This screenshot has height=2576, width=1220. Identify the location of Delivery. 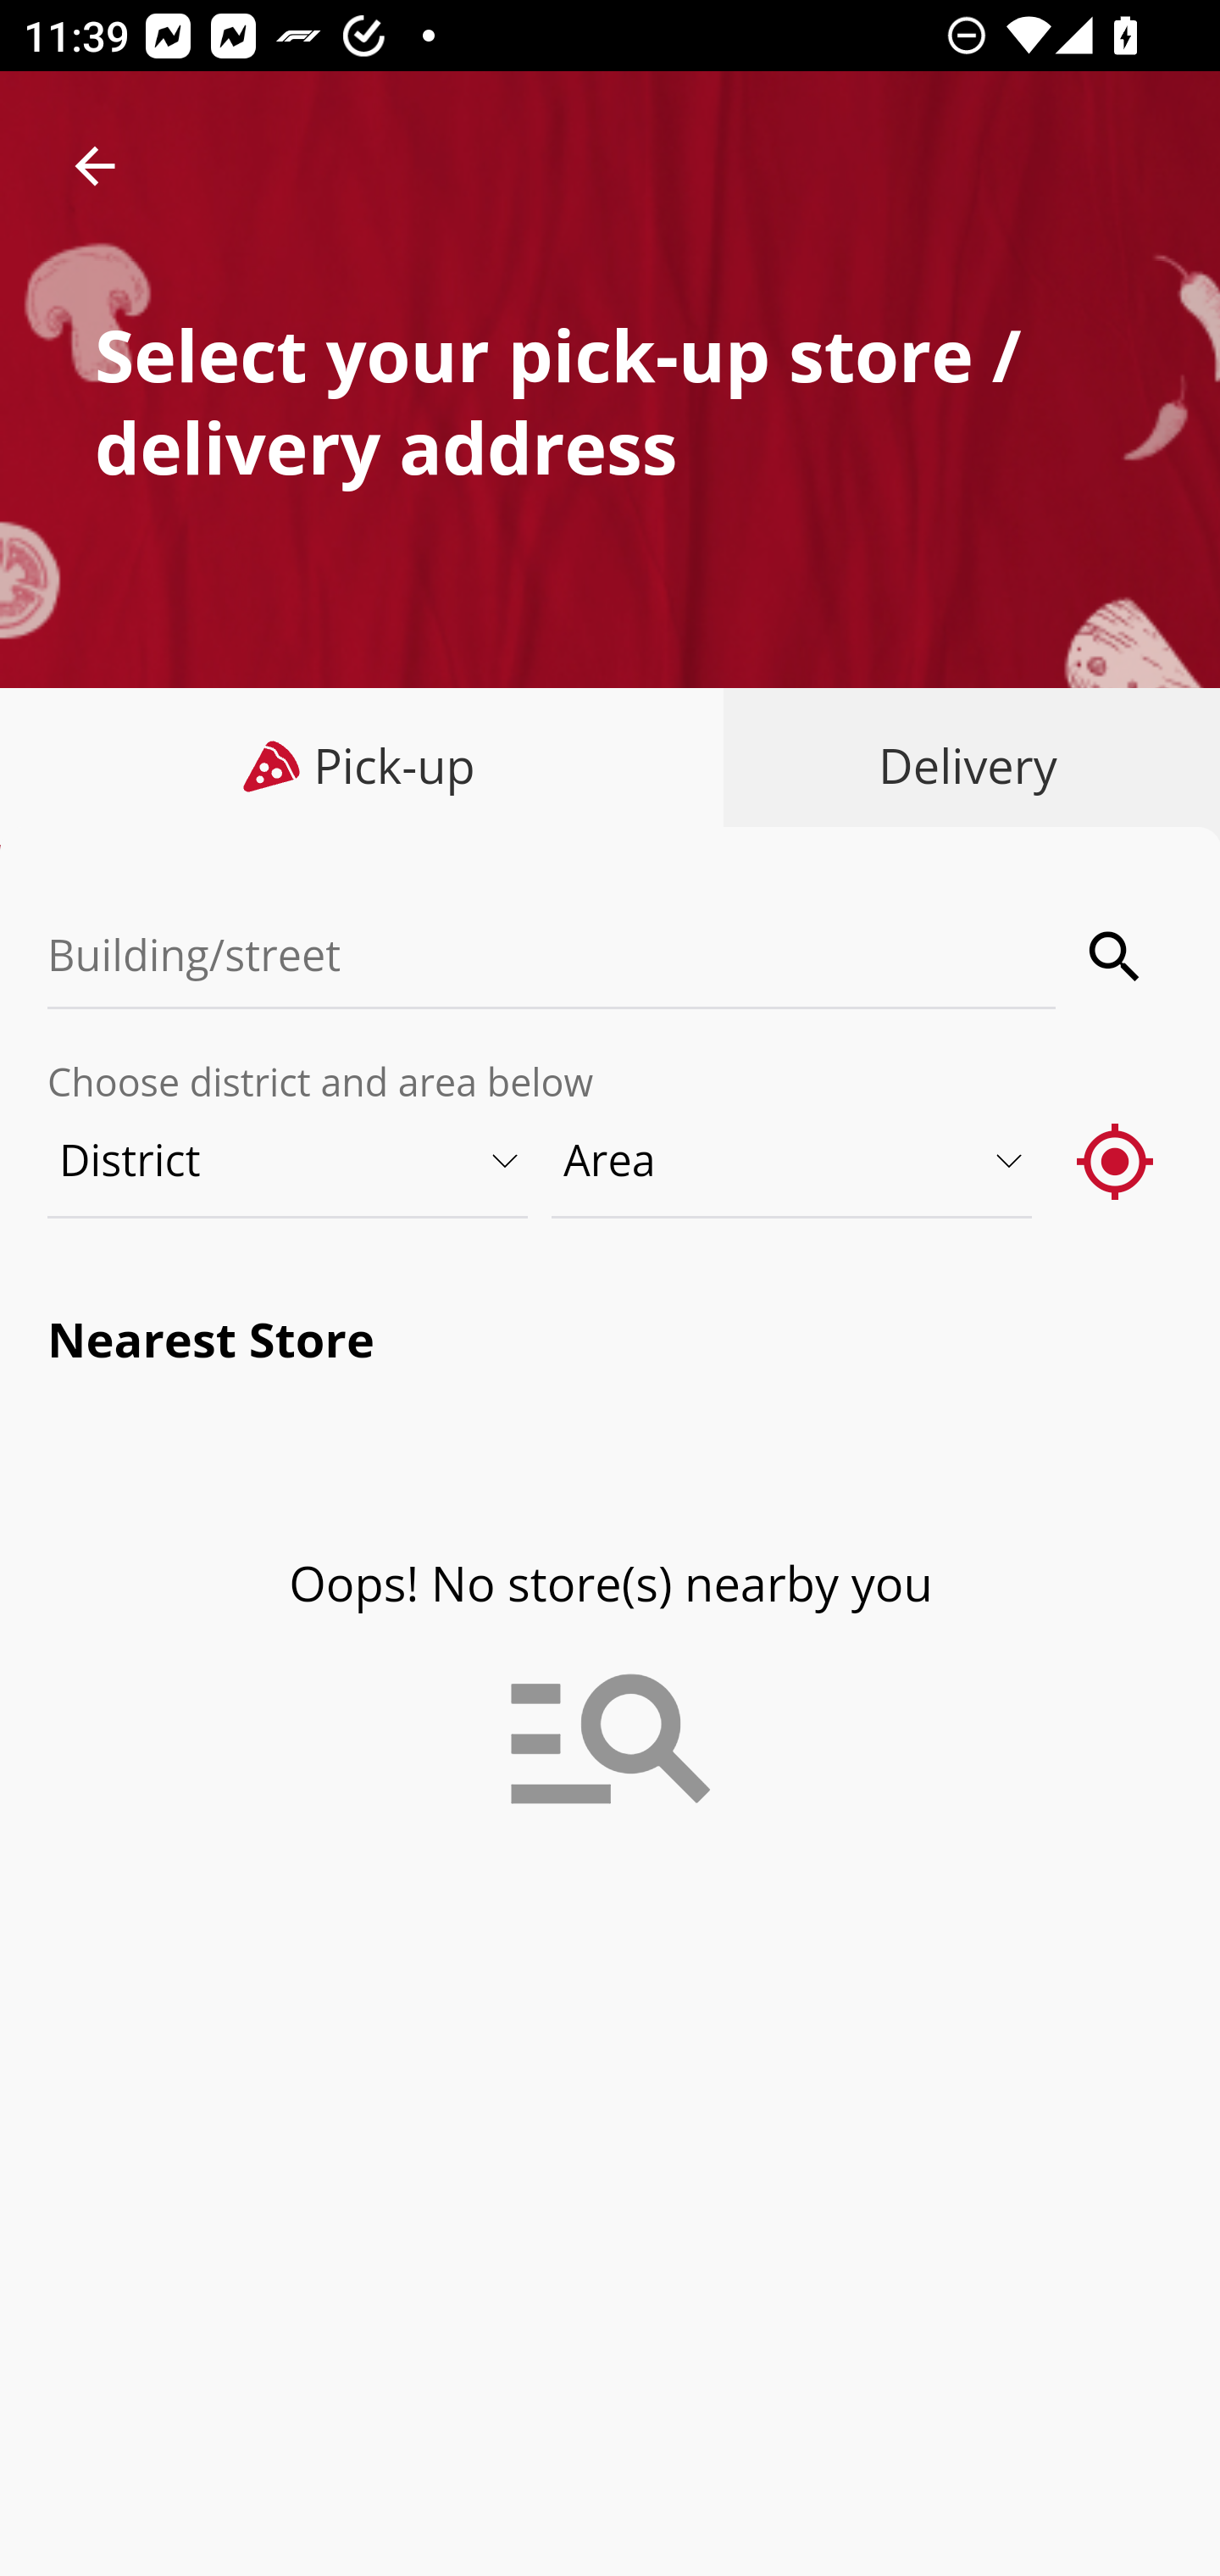
(961, 766).